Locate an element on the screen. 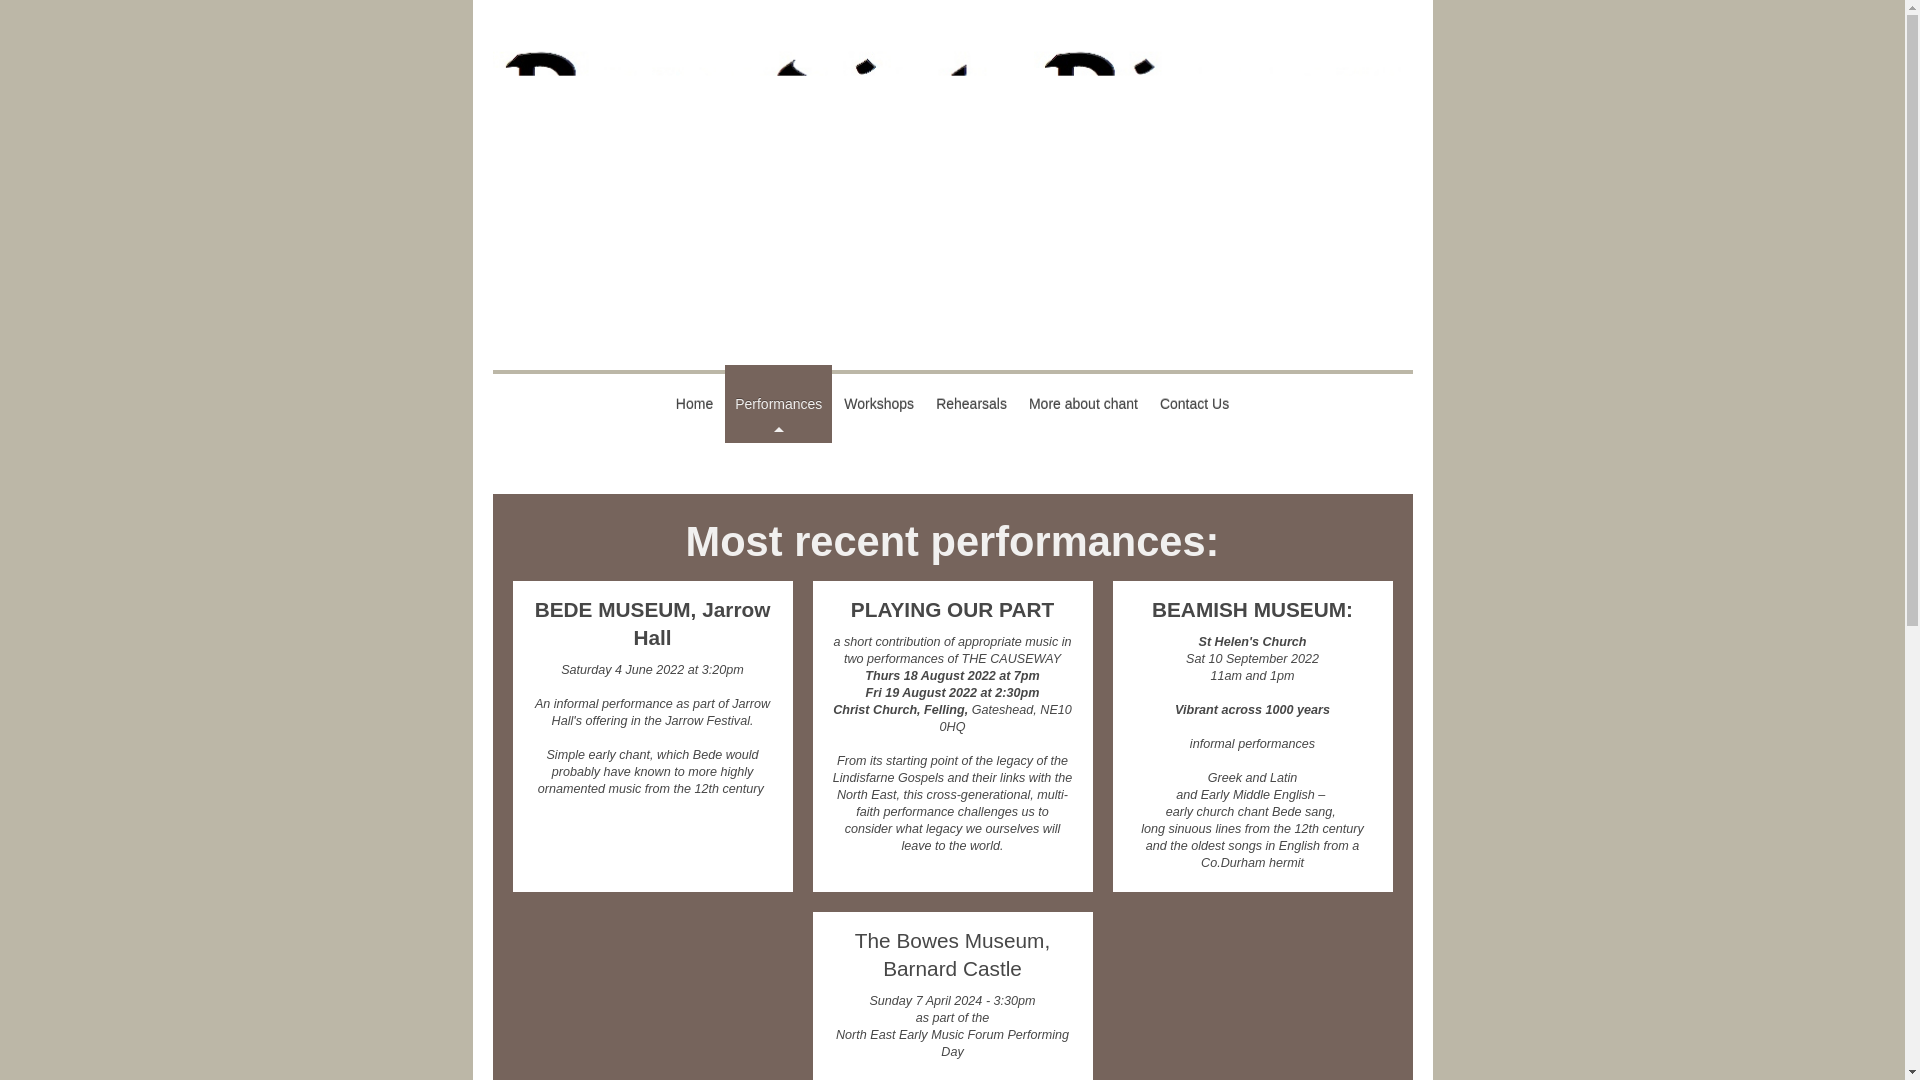 The image size is (1920, 1080). Rehearsals is located at coordinates (971, 404).